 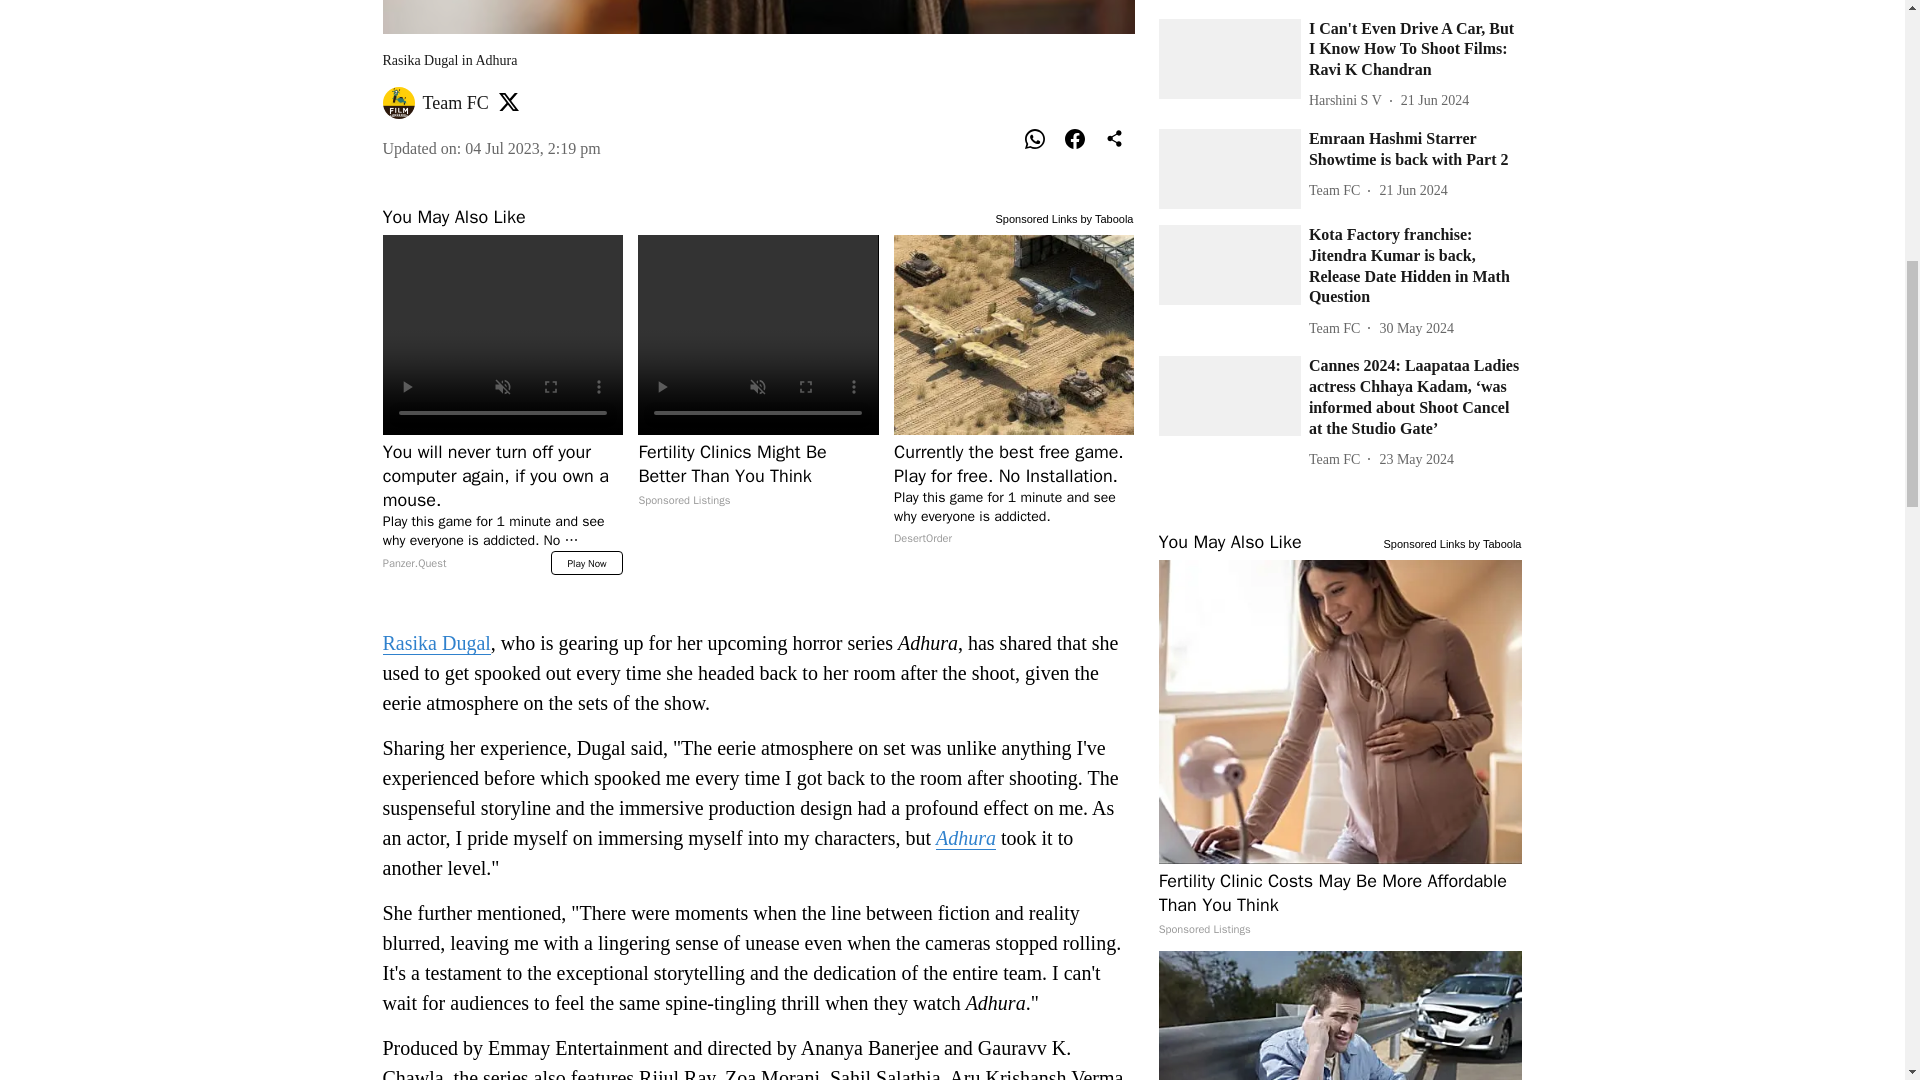 I want to click on Fertility Clinics Might Be Better Than You Think, so click(x=757, y=475).